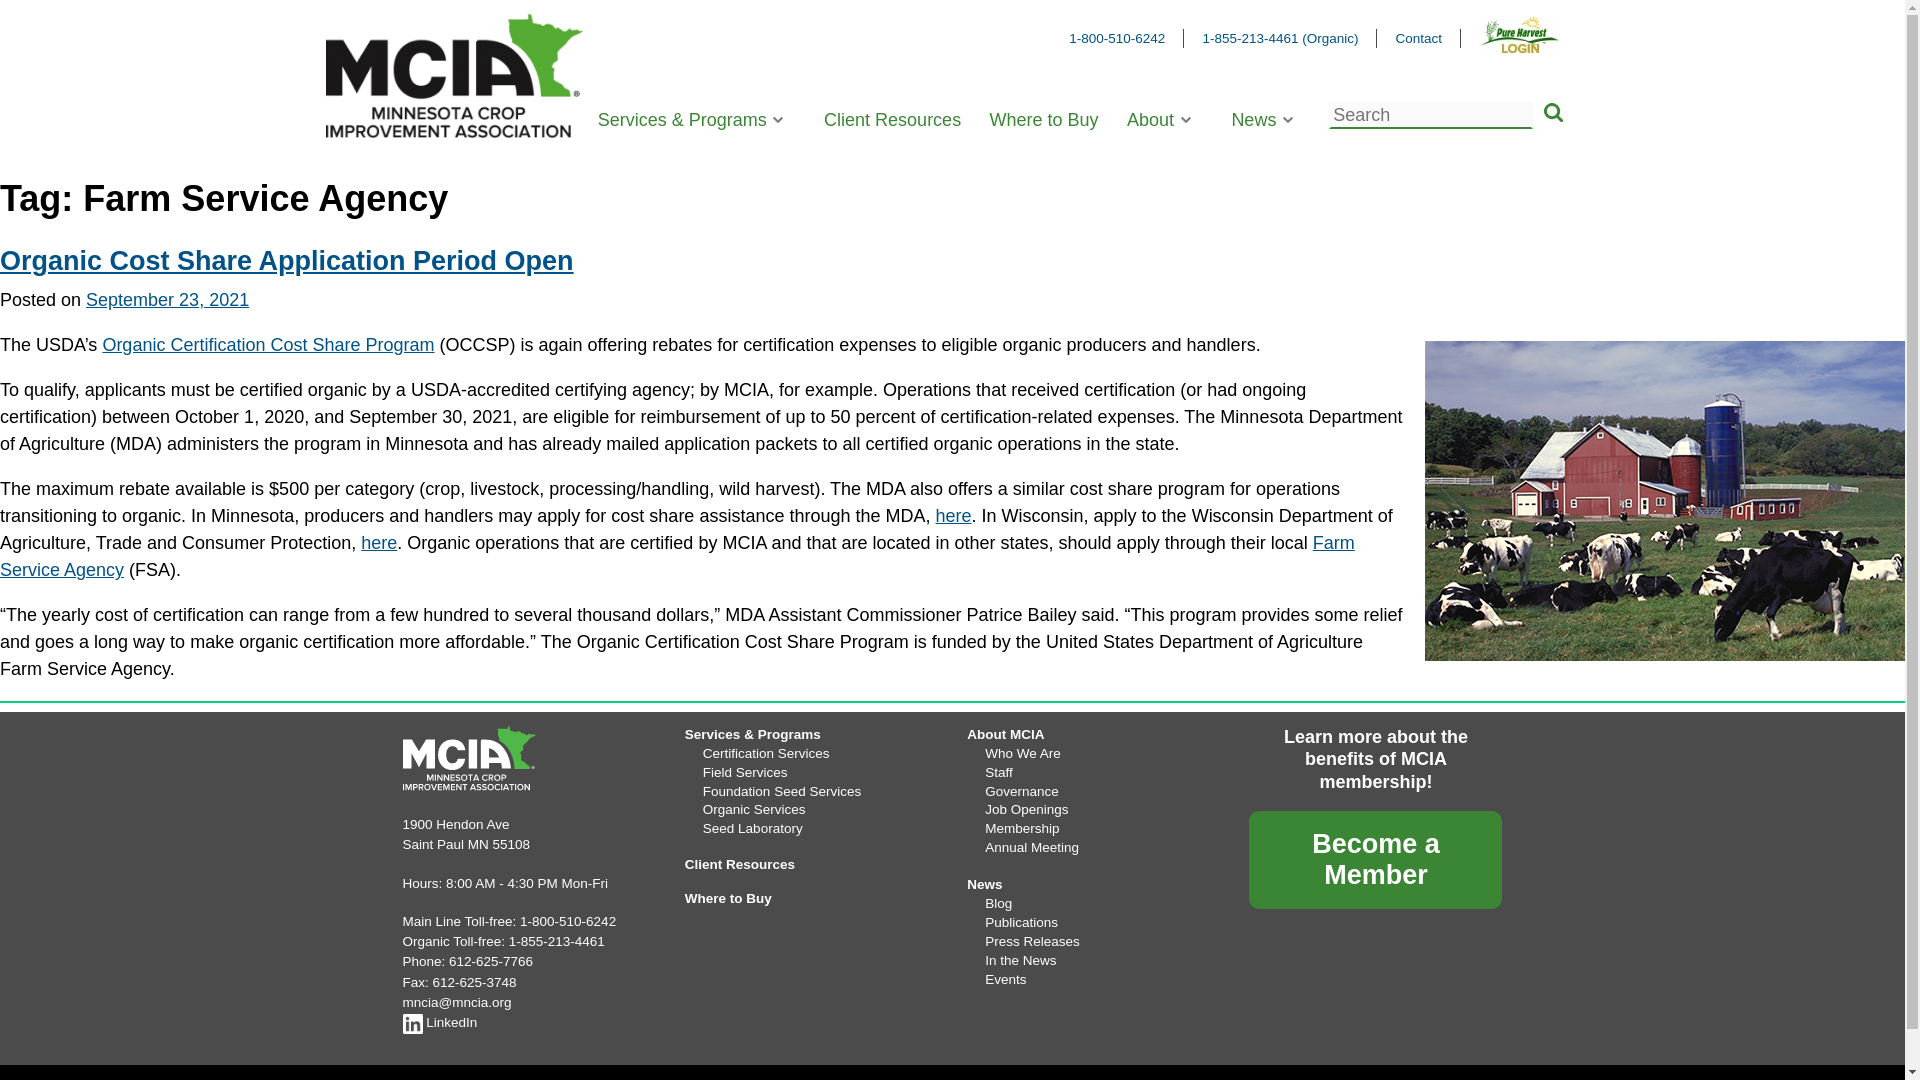 This screenshot has width=1920, height=1080. What do you see at coordinates (1043, 120) in the screenshot?
I see `Where to Buy` at bounding box center [1043, 120].